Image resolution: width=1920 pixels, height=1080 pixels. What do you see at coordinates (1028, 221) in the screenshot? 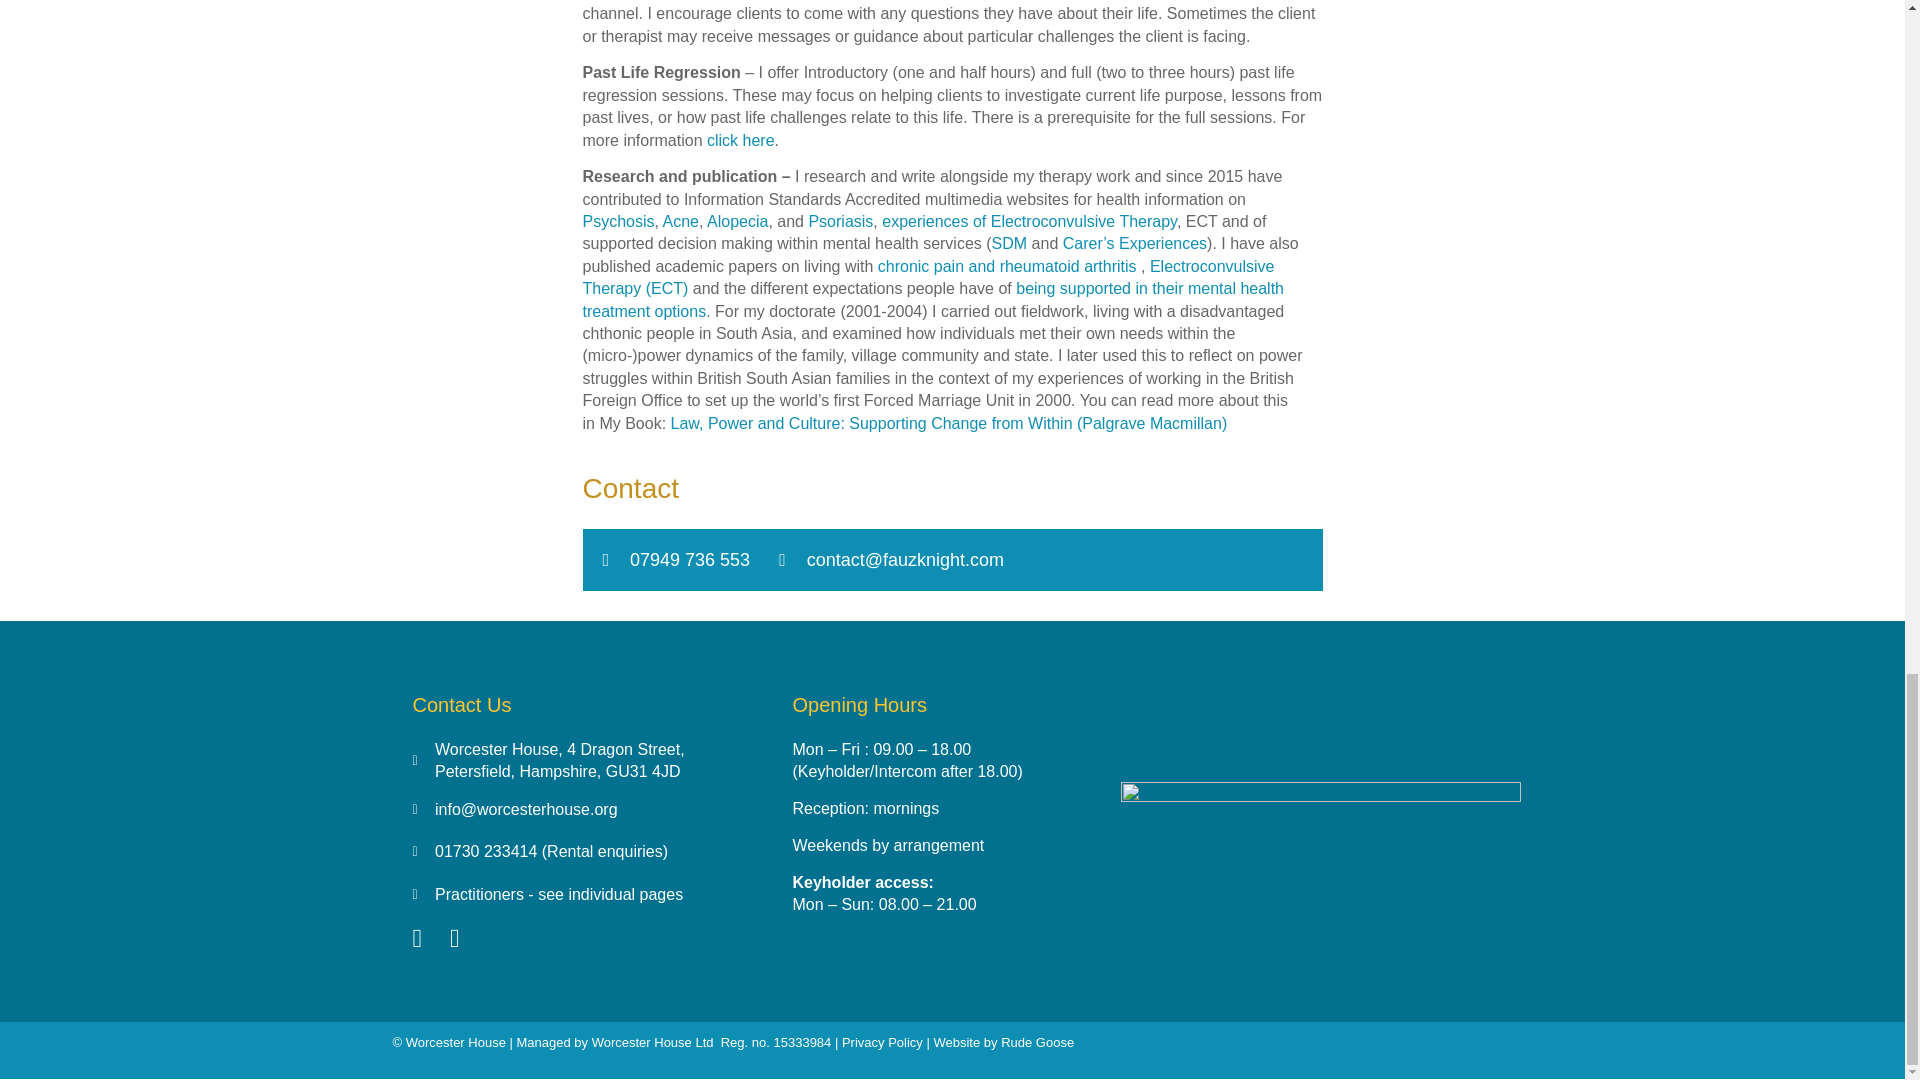
I see `experiences of Electroconvulsive Therapy` at bounding box center [1028, 221].